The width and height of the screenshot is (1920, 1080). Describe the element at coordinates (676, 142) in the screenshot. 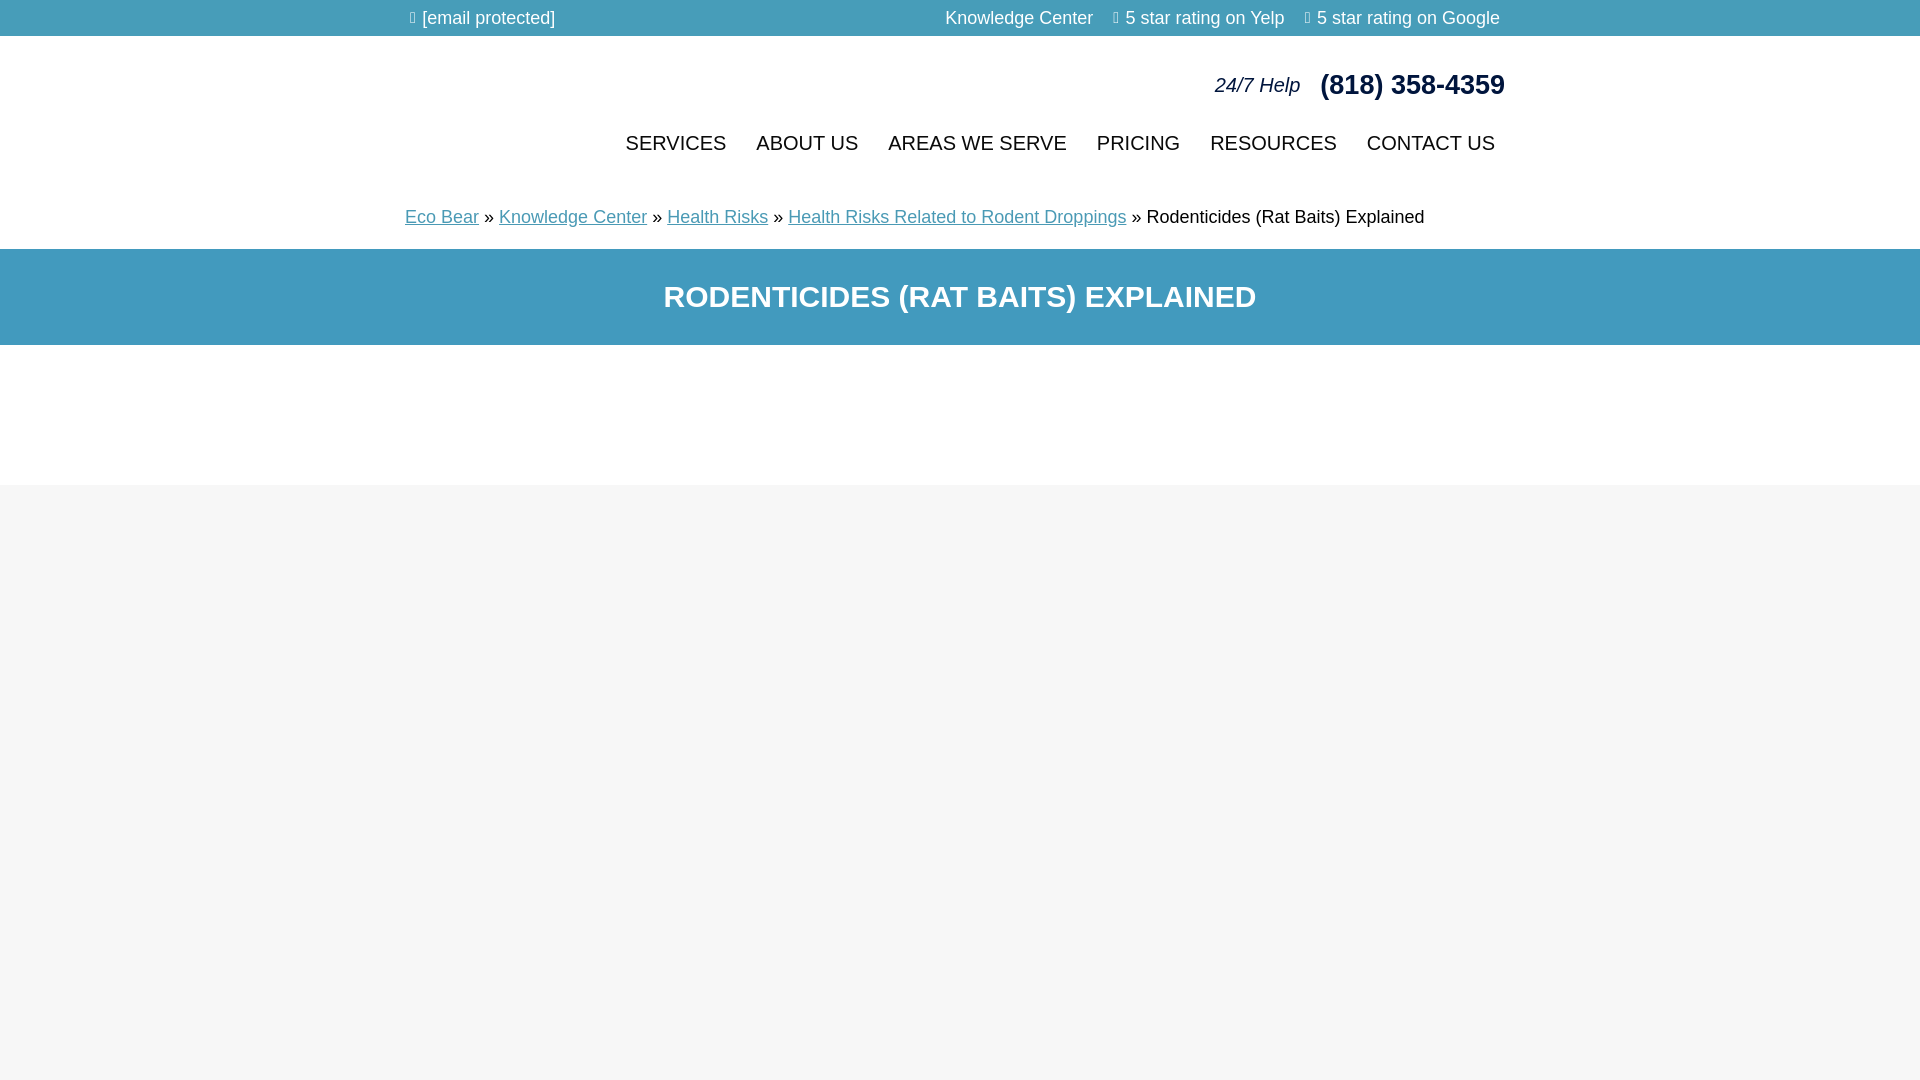

I see `SERVICES` at that location.